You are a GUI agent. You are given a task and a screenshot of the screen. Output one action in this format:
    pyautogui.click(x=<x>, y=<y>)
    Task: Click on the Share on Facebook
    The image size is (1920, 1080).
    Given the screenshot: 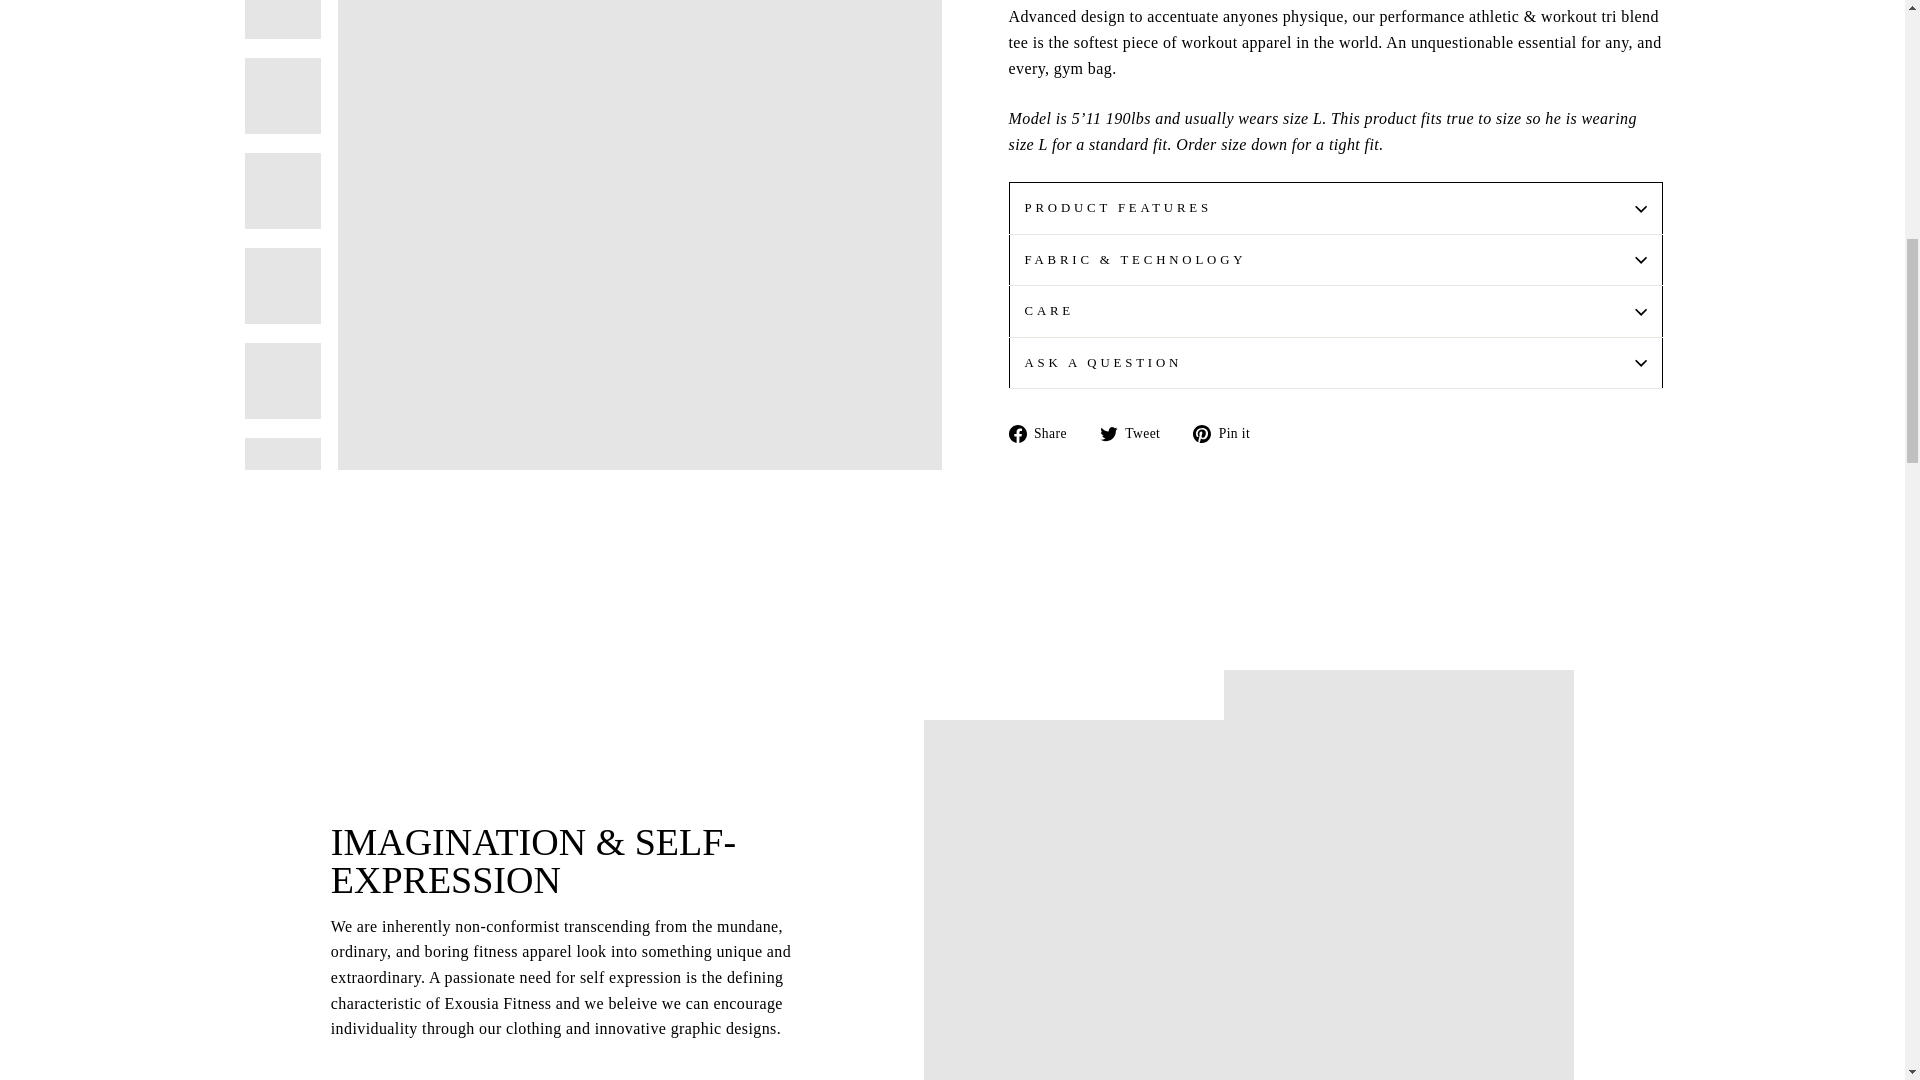 What is the action you would take?
    pyautogui.click(x=1044, y=432)
    